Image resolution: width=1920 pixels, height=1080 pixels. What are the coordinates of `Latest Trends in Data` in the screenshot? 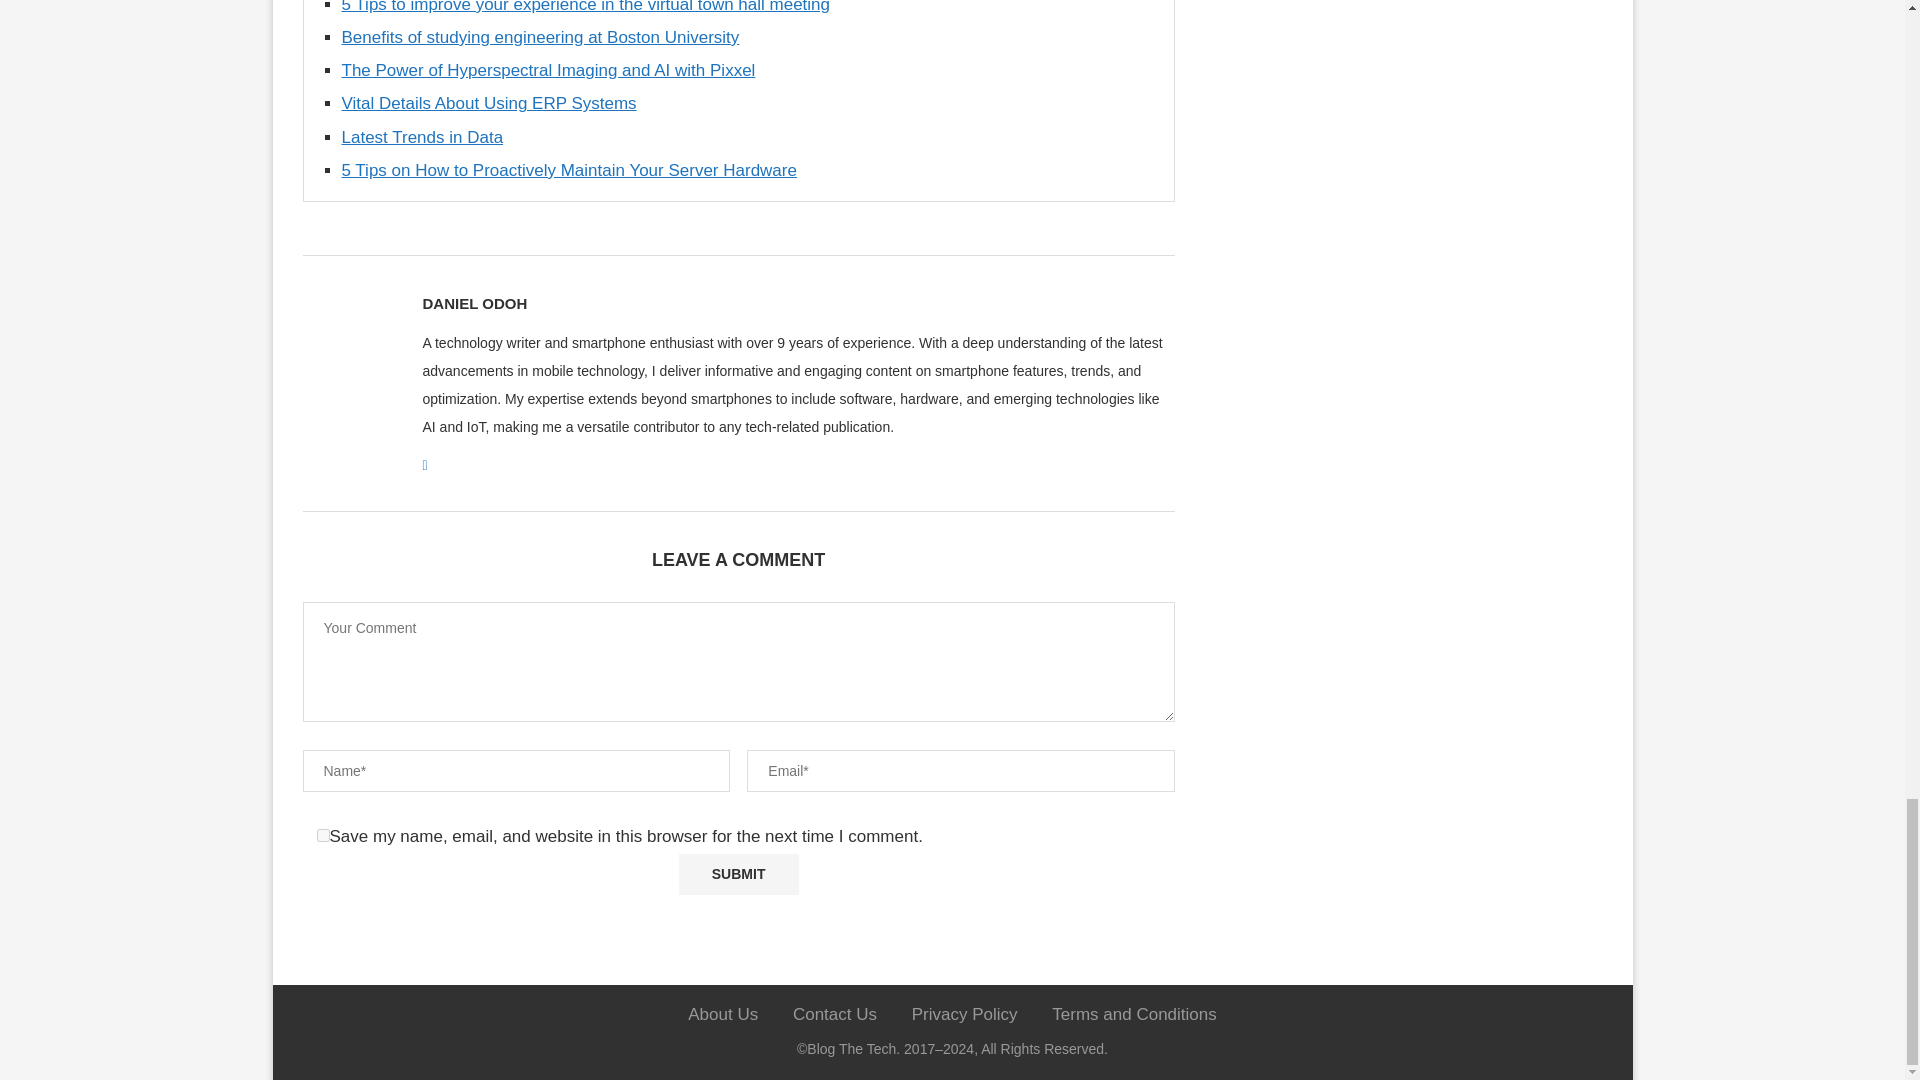 It's located at (422, 137).